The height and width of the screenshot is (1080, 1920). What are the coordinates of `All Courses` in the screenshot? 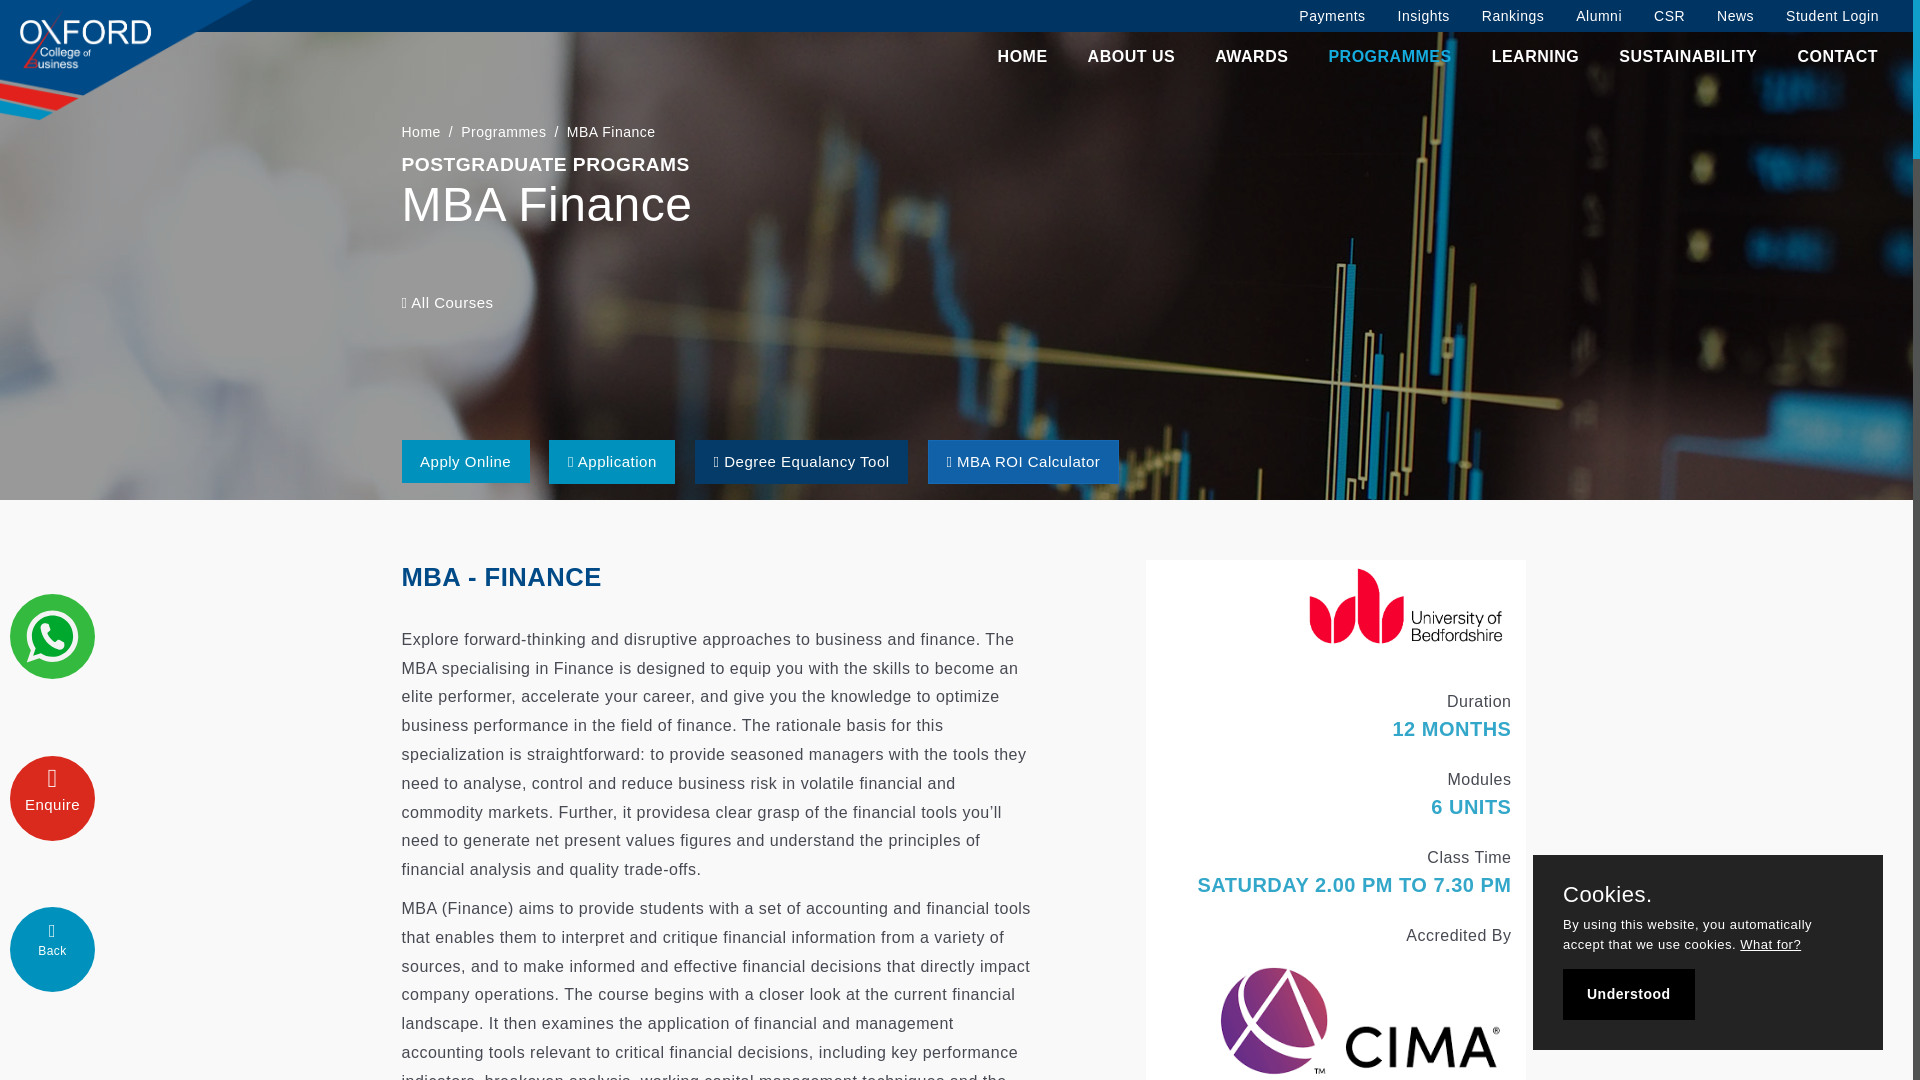 It's located at (447, 302).